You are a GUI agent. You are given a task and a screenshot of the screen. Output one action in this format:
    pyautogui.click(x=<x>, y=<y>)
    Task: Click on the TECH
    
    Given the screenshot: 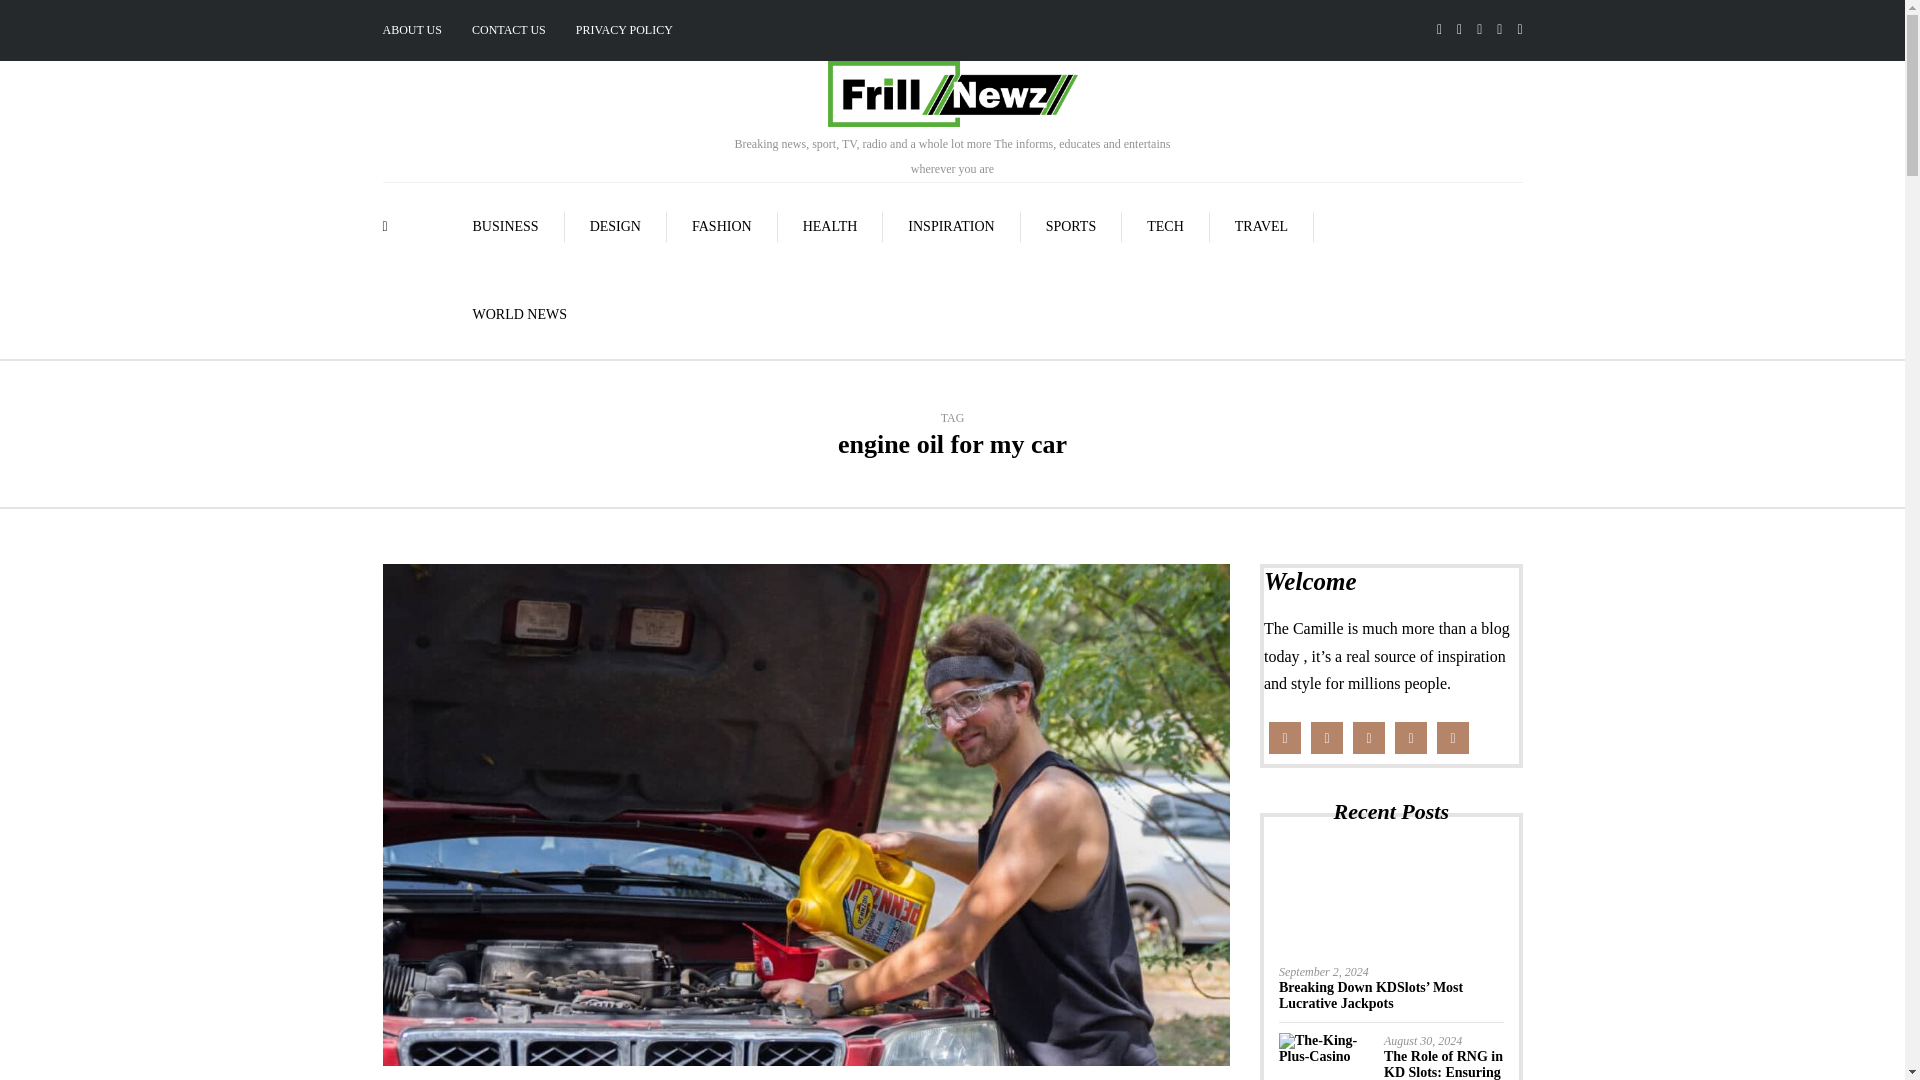 What is the action you would take?
    pyautogui.click(x=1165, y=226)
    